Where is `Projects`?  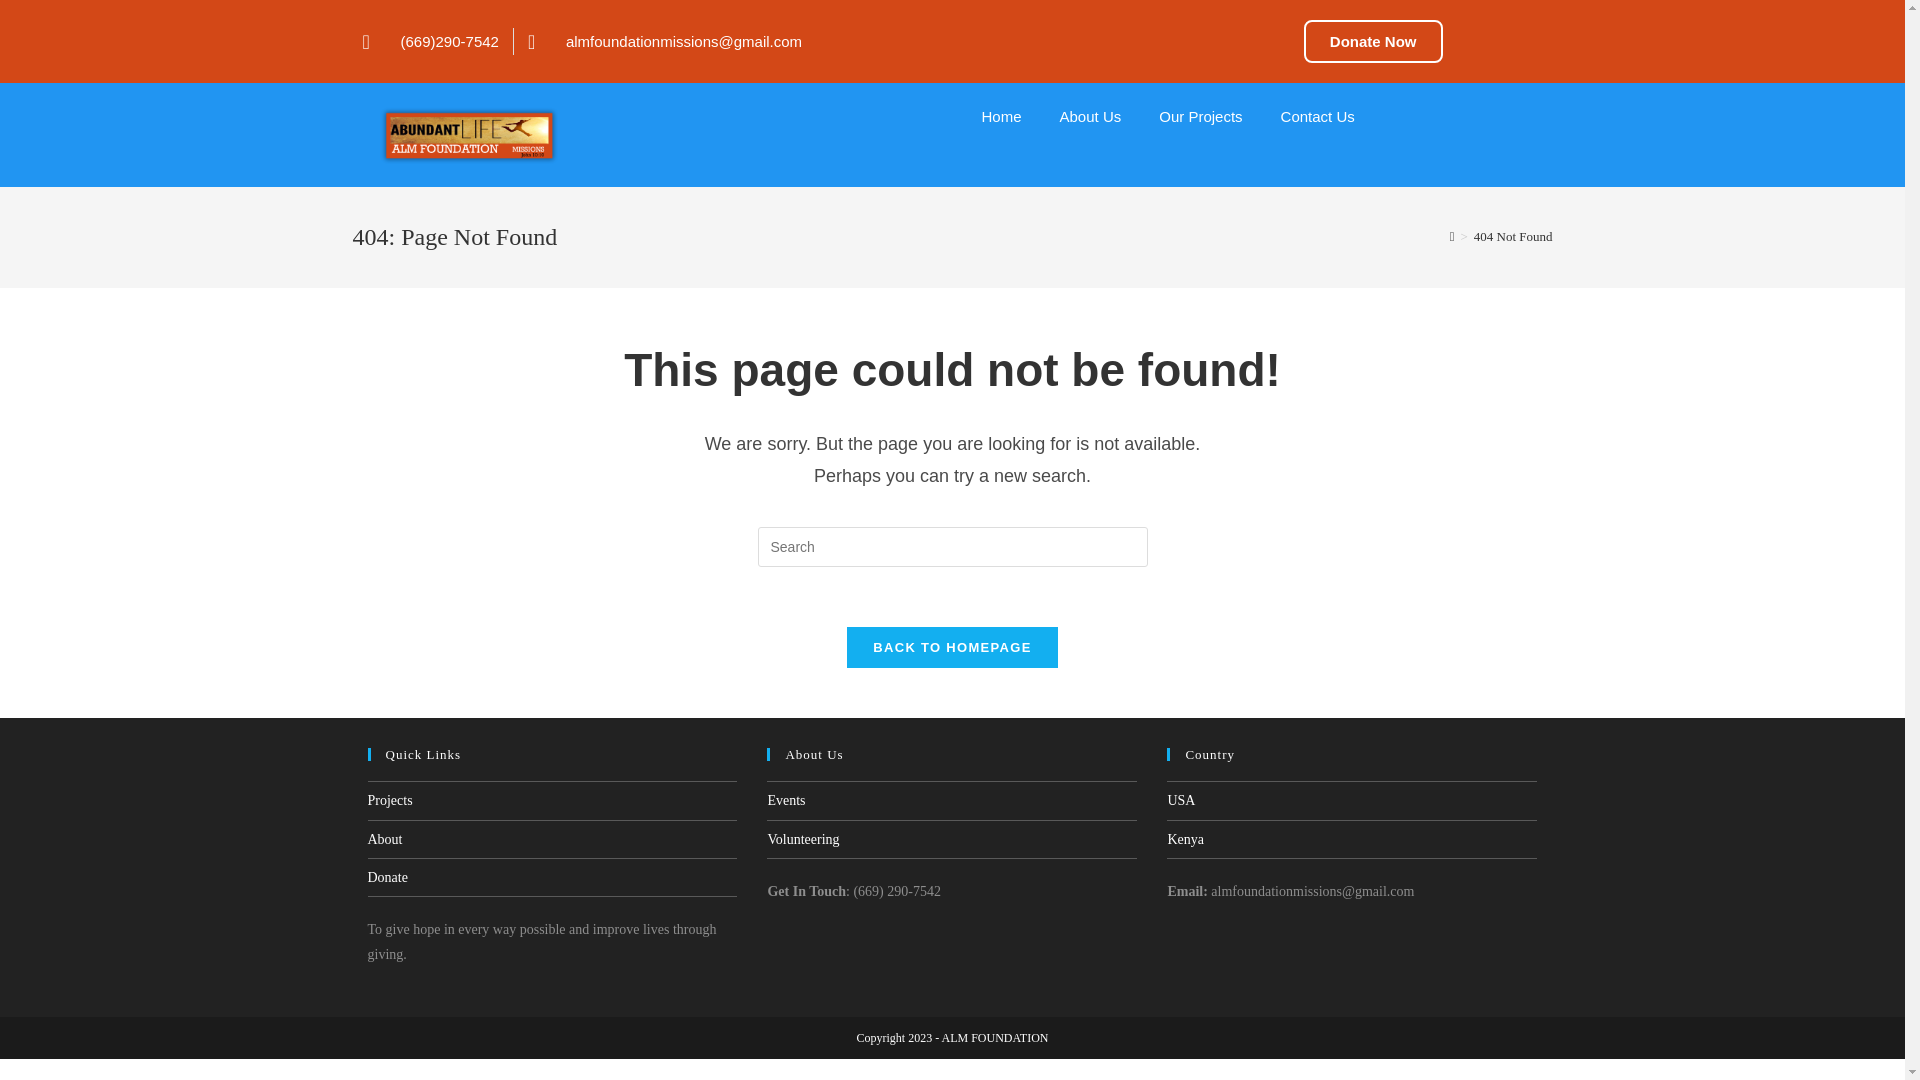
Projects is located at coordinates (390, 800).